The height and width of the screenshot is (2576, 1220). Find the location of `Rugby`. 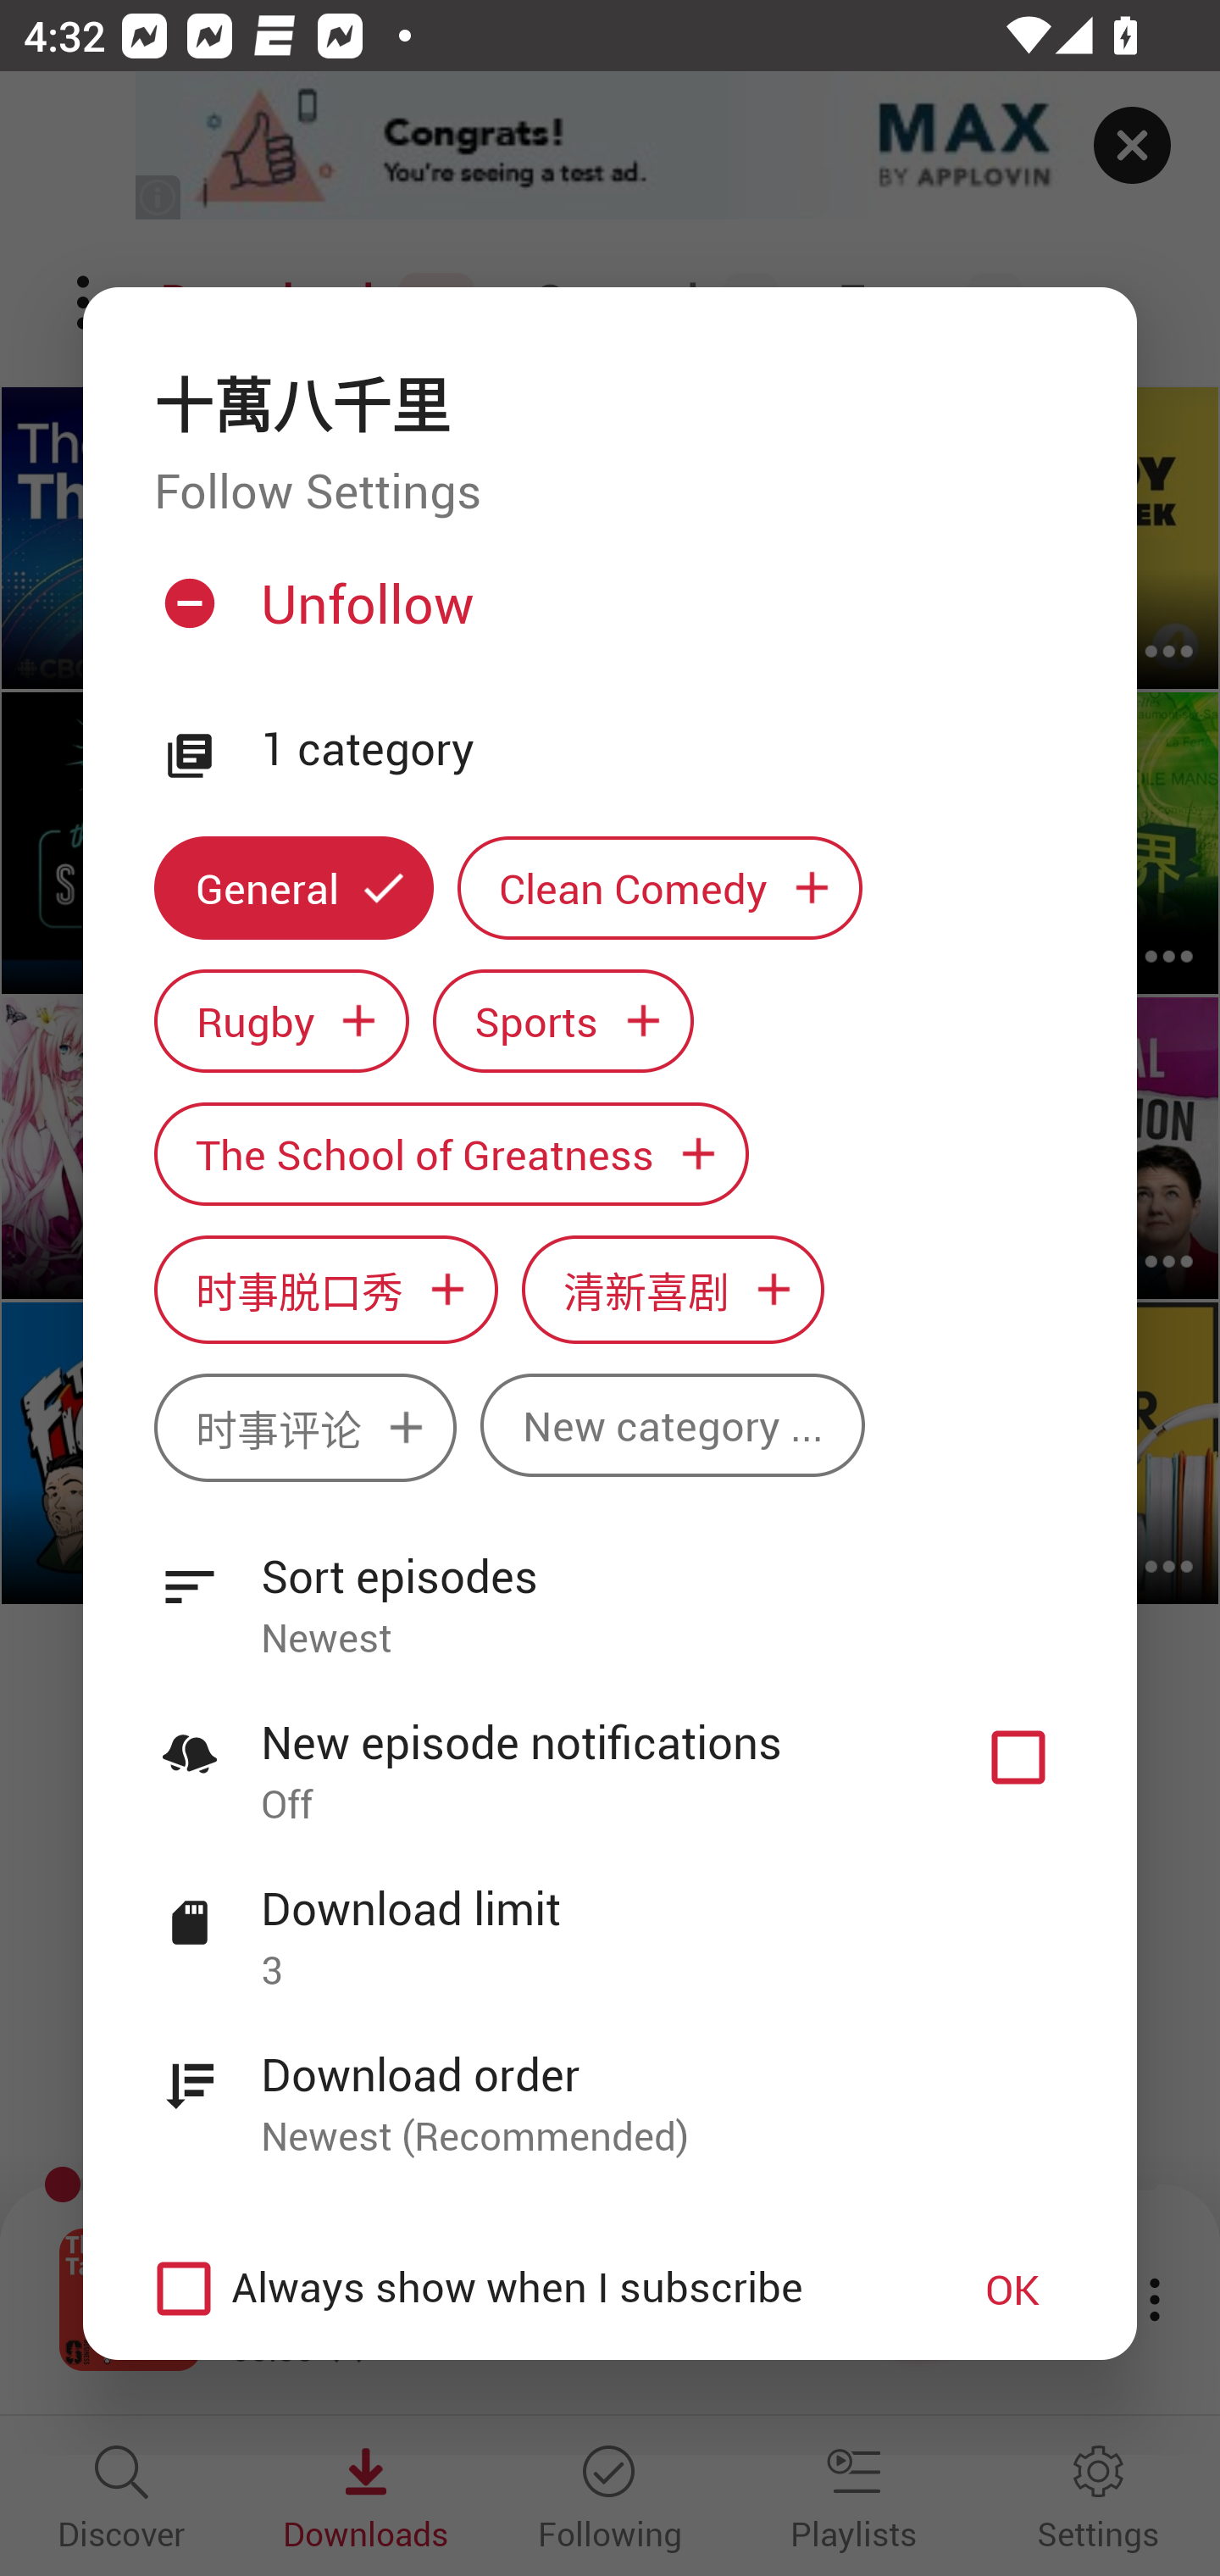

Rugby is located at coordinates (281, 1020).